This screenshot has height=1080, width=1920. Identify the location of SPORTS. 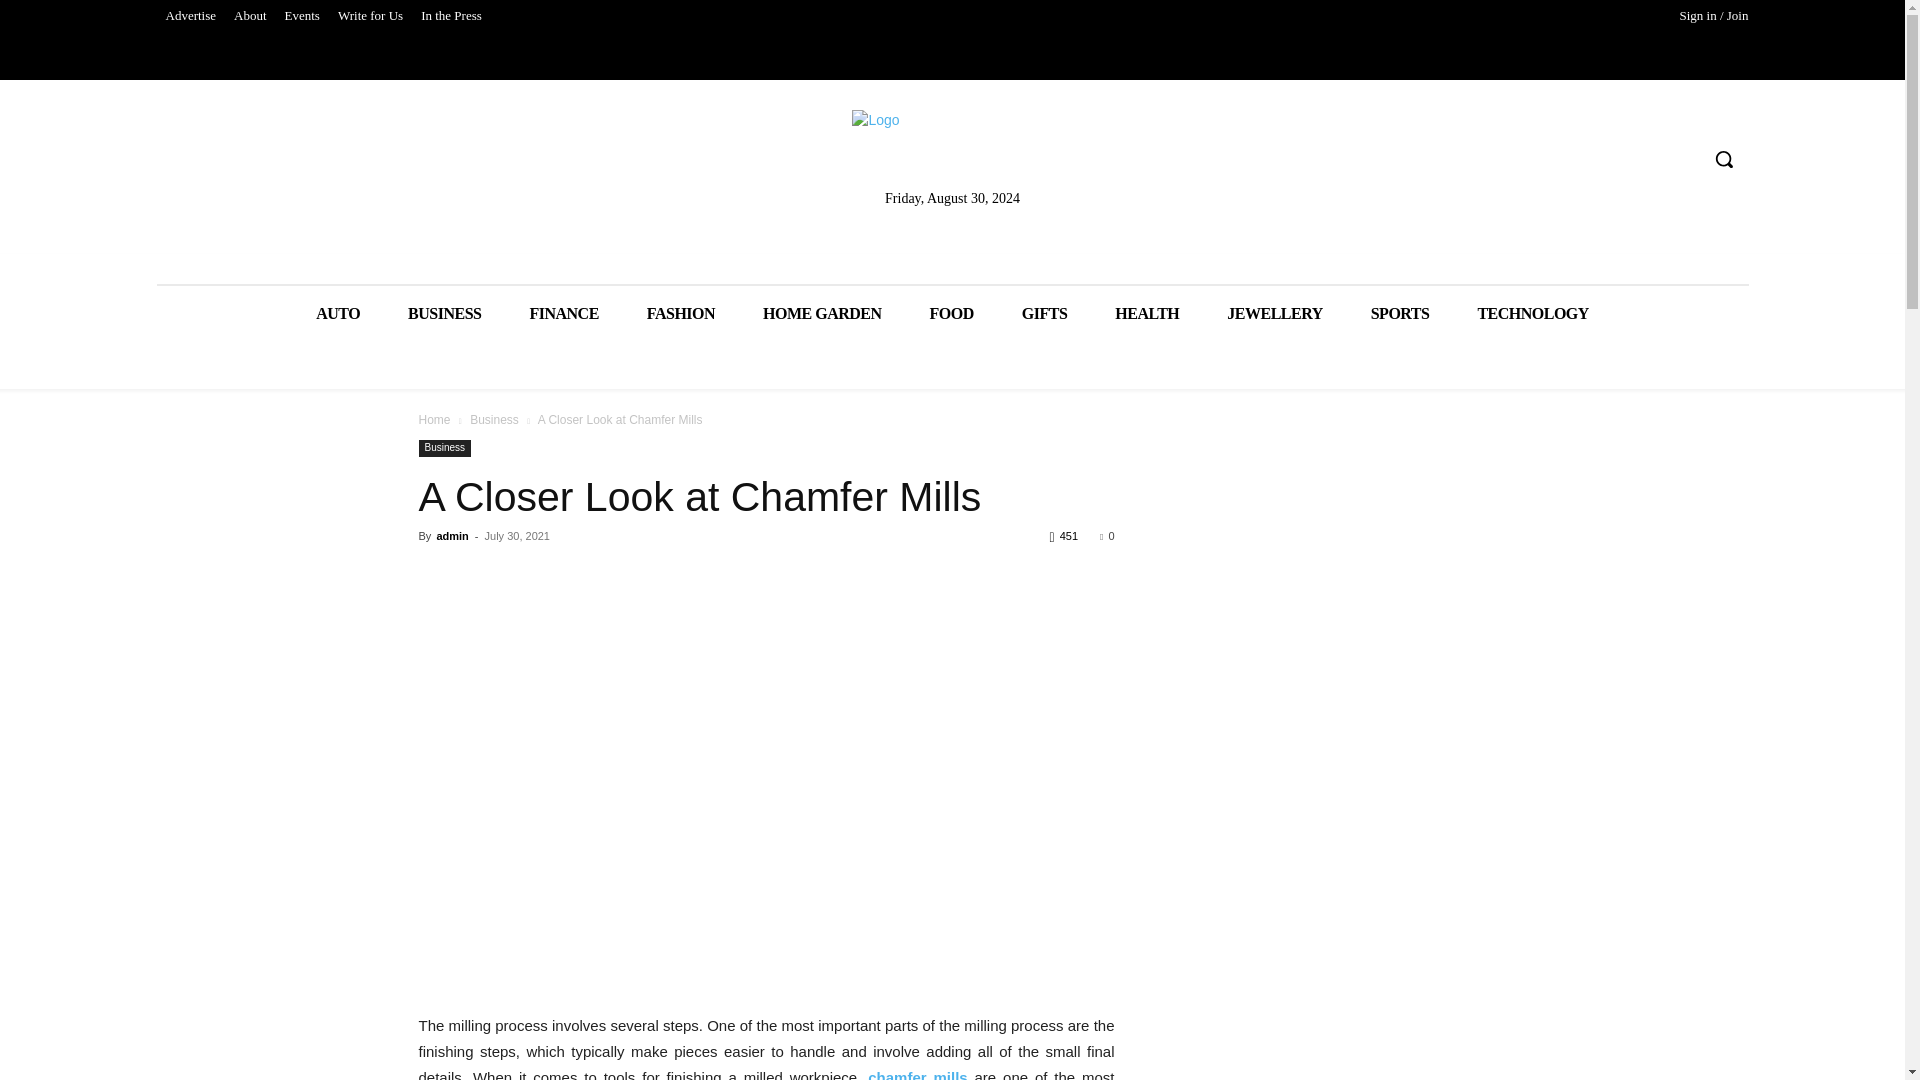
(1400, 314).